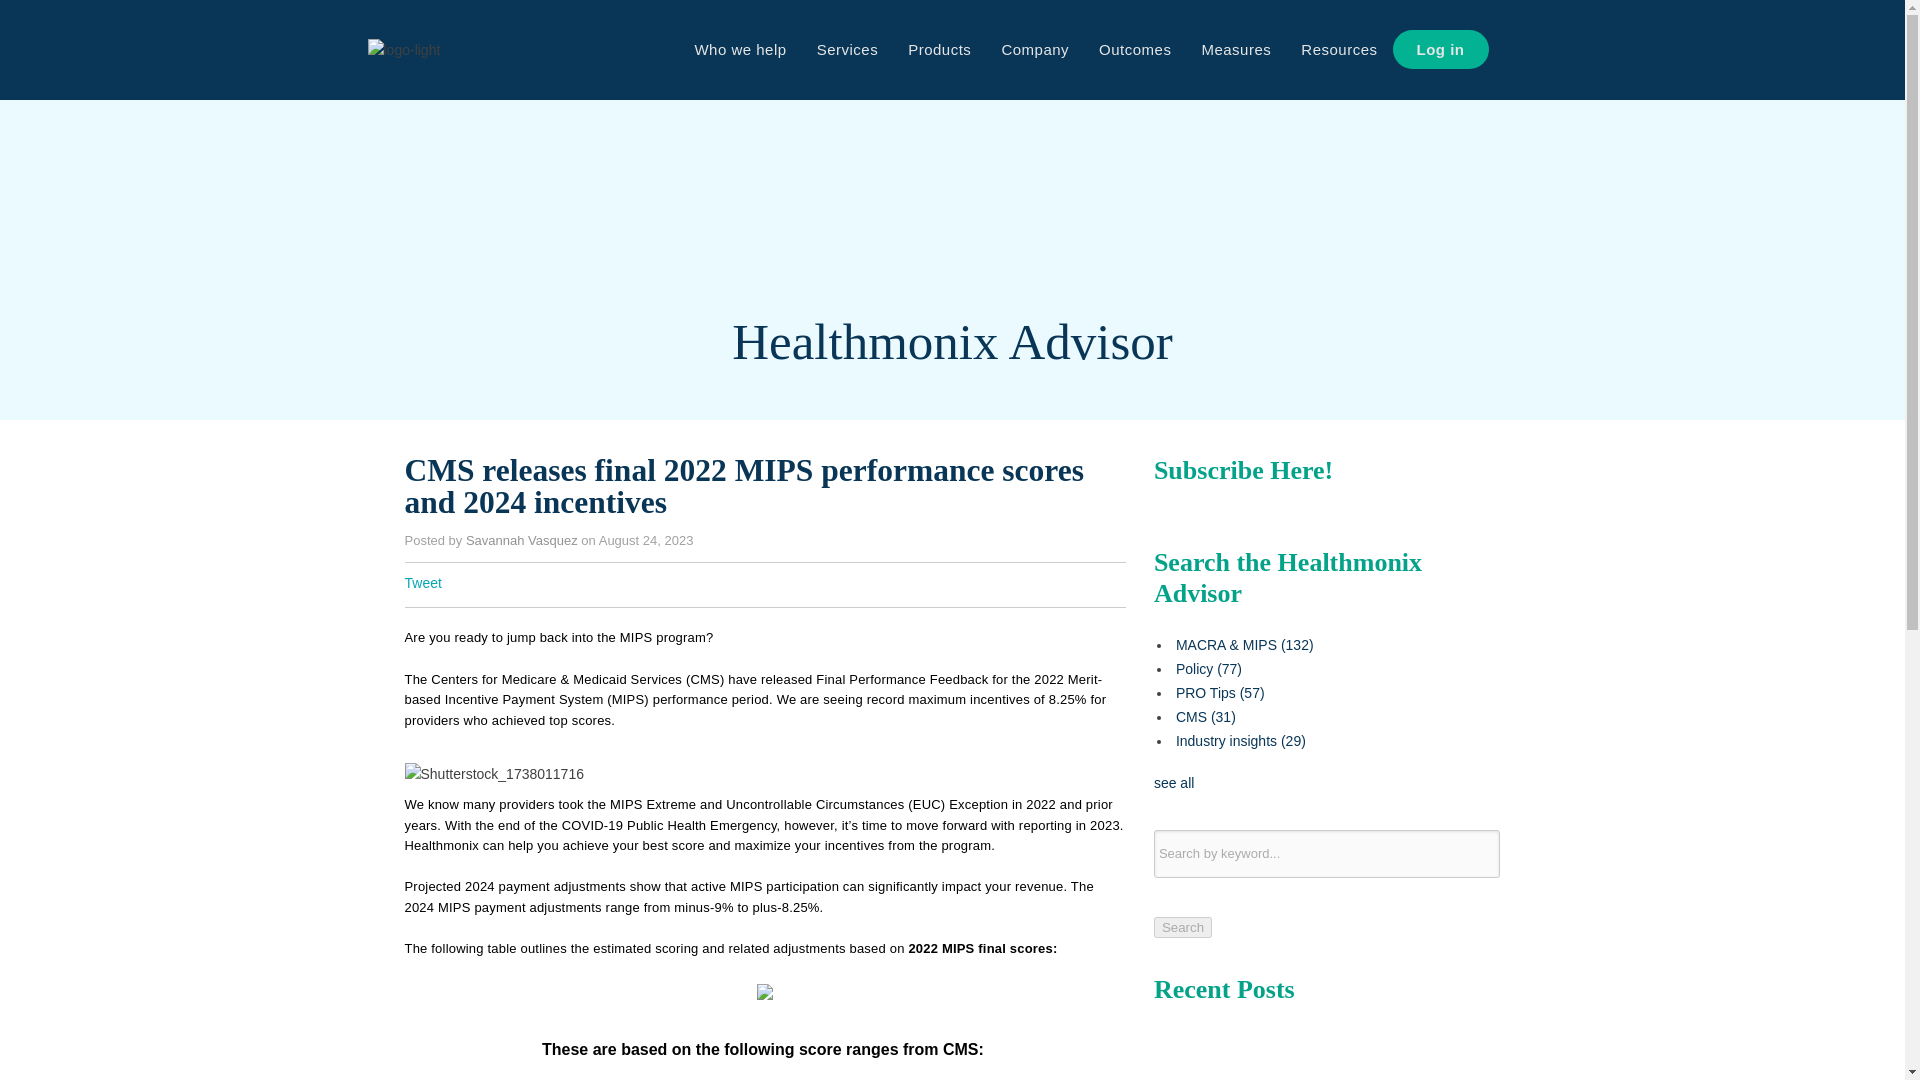 This screenshot has width=1920, height=1080. Describe the element at coordinates (1035, 50) in the screenshot. I see `Company` at that location.